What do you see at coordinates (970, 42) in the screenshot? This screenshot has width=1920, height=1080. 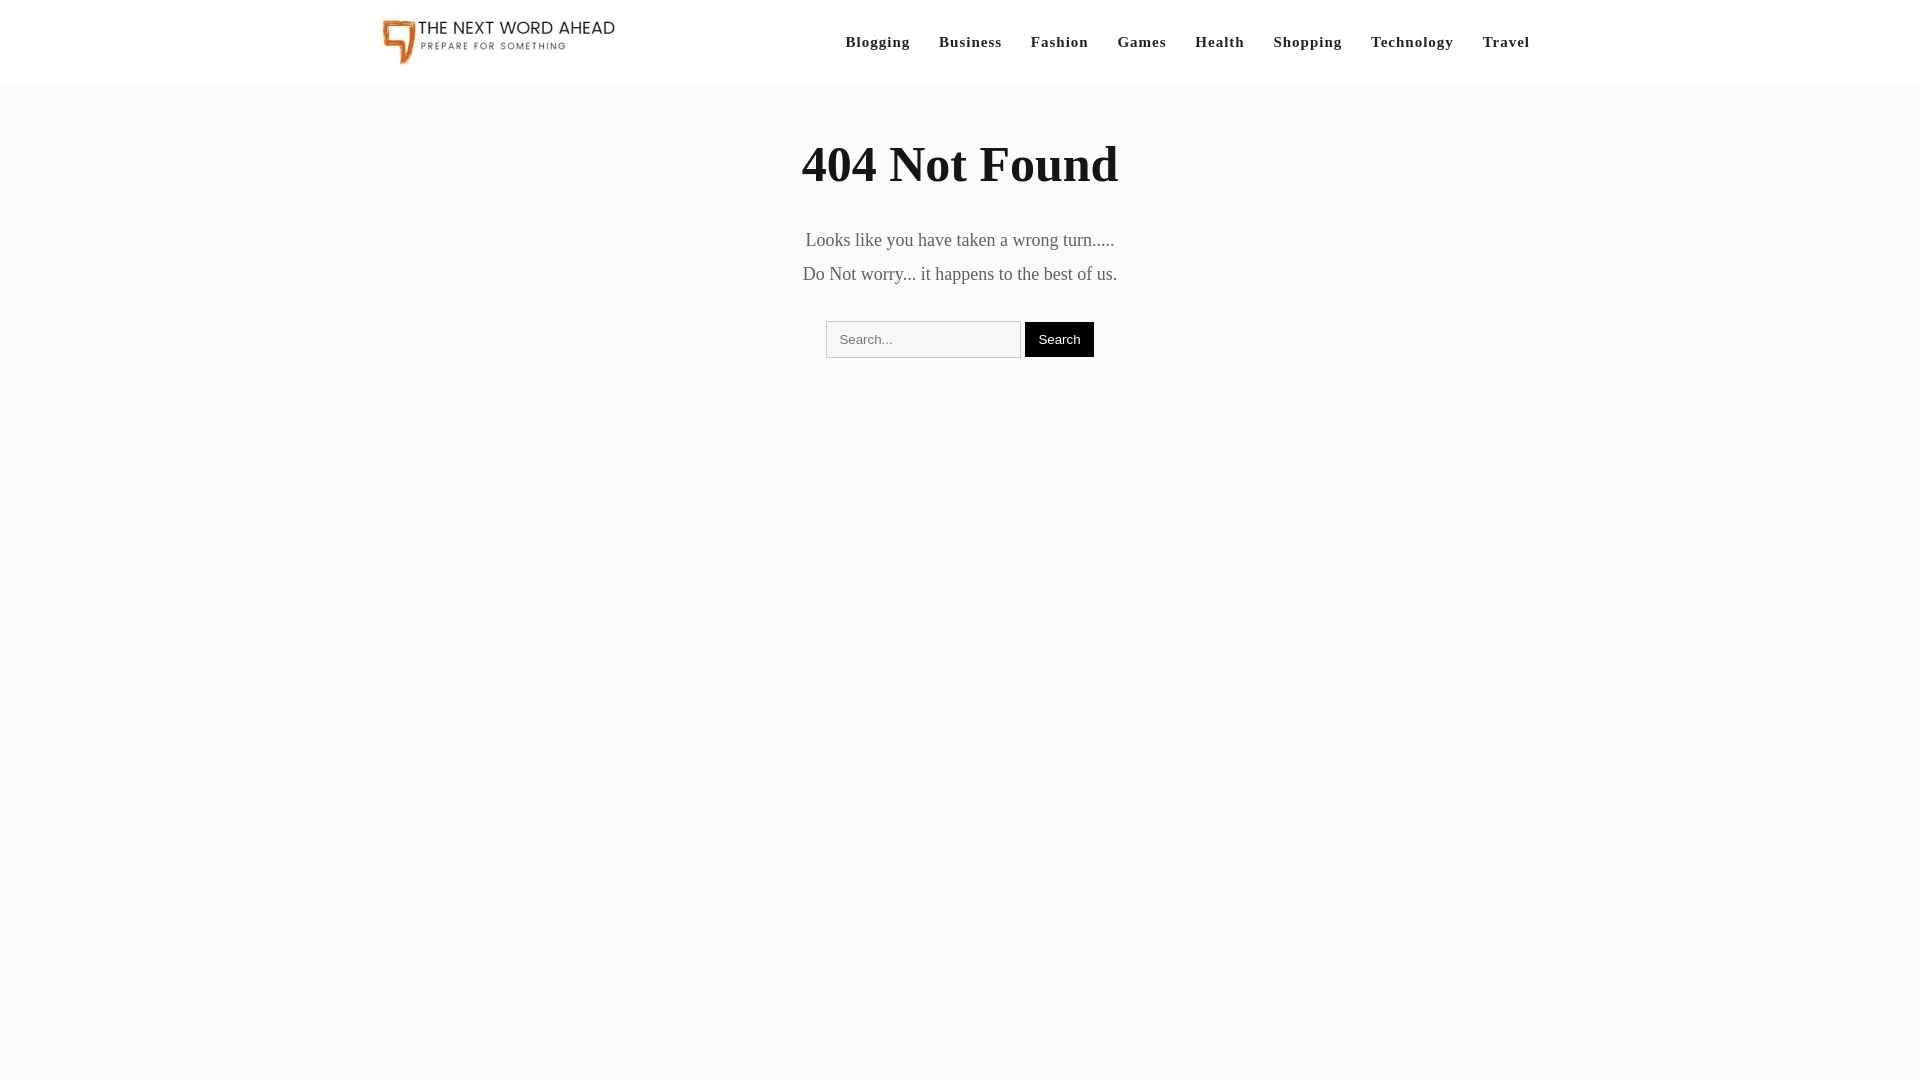 I see `Business` at bounding box center [970, 42].